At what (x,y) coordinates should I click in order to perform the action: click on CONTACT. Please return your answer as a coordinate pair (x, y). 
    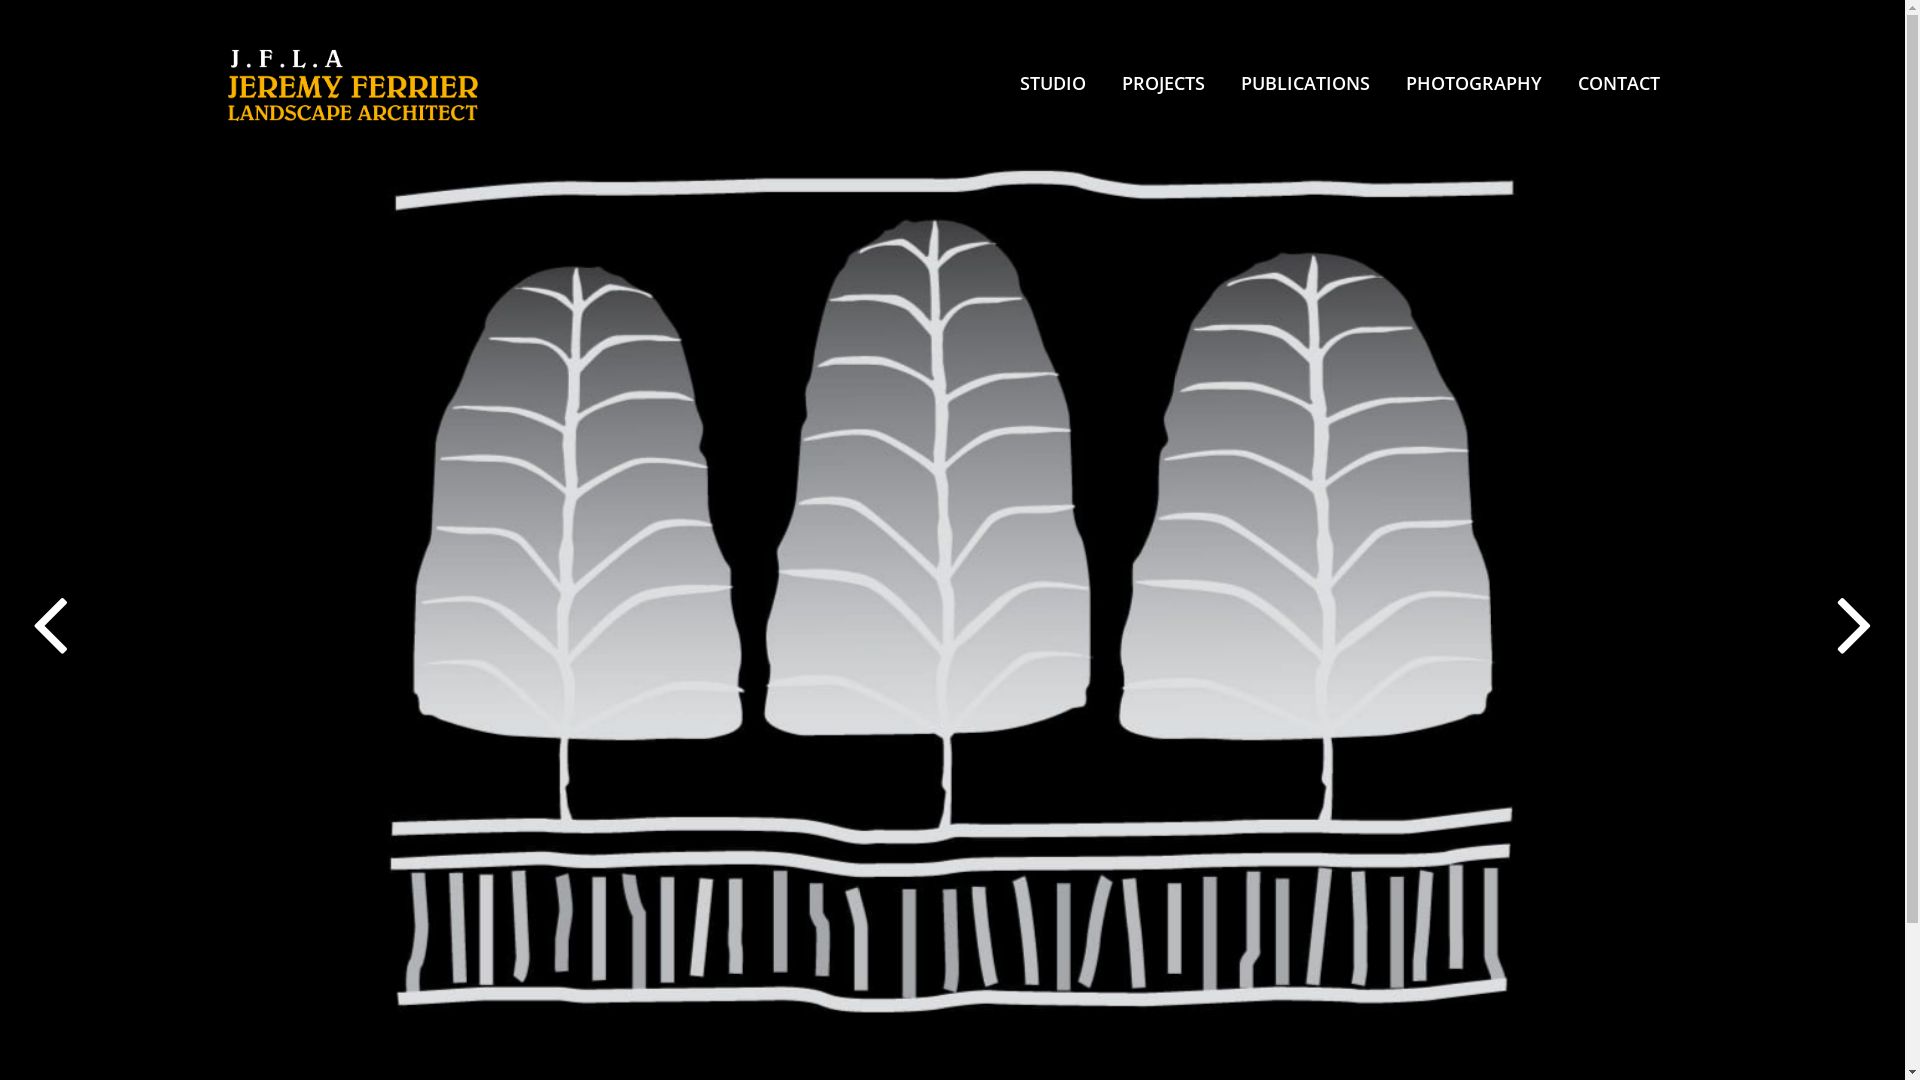
    Looking at the image, I should click on (1619, 83).